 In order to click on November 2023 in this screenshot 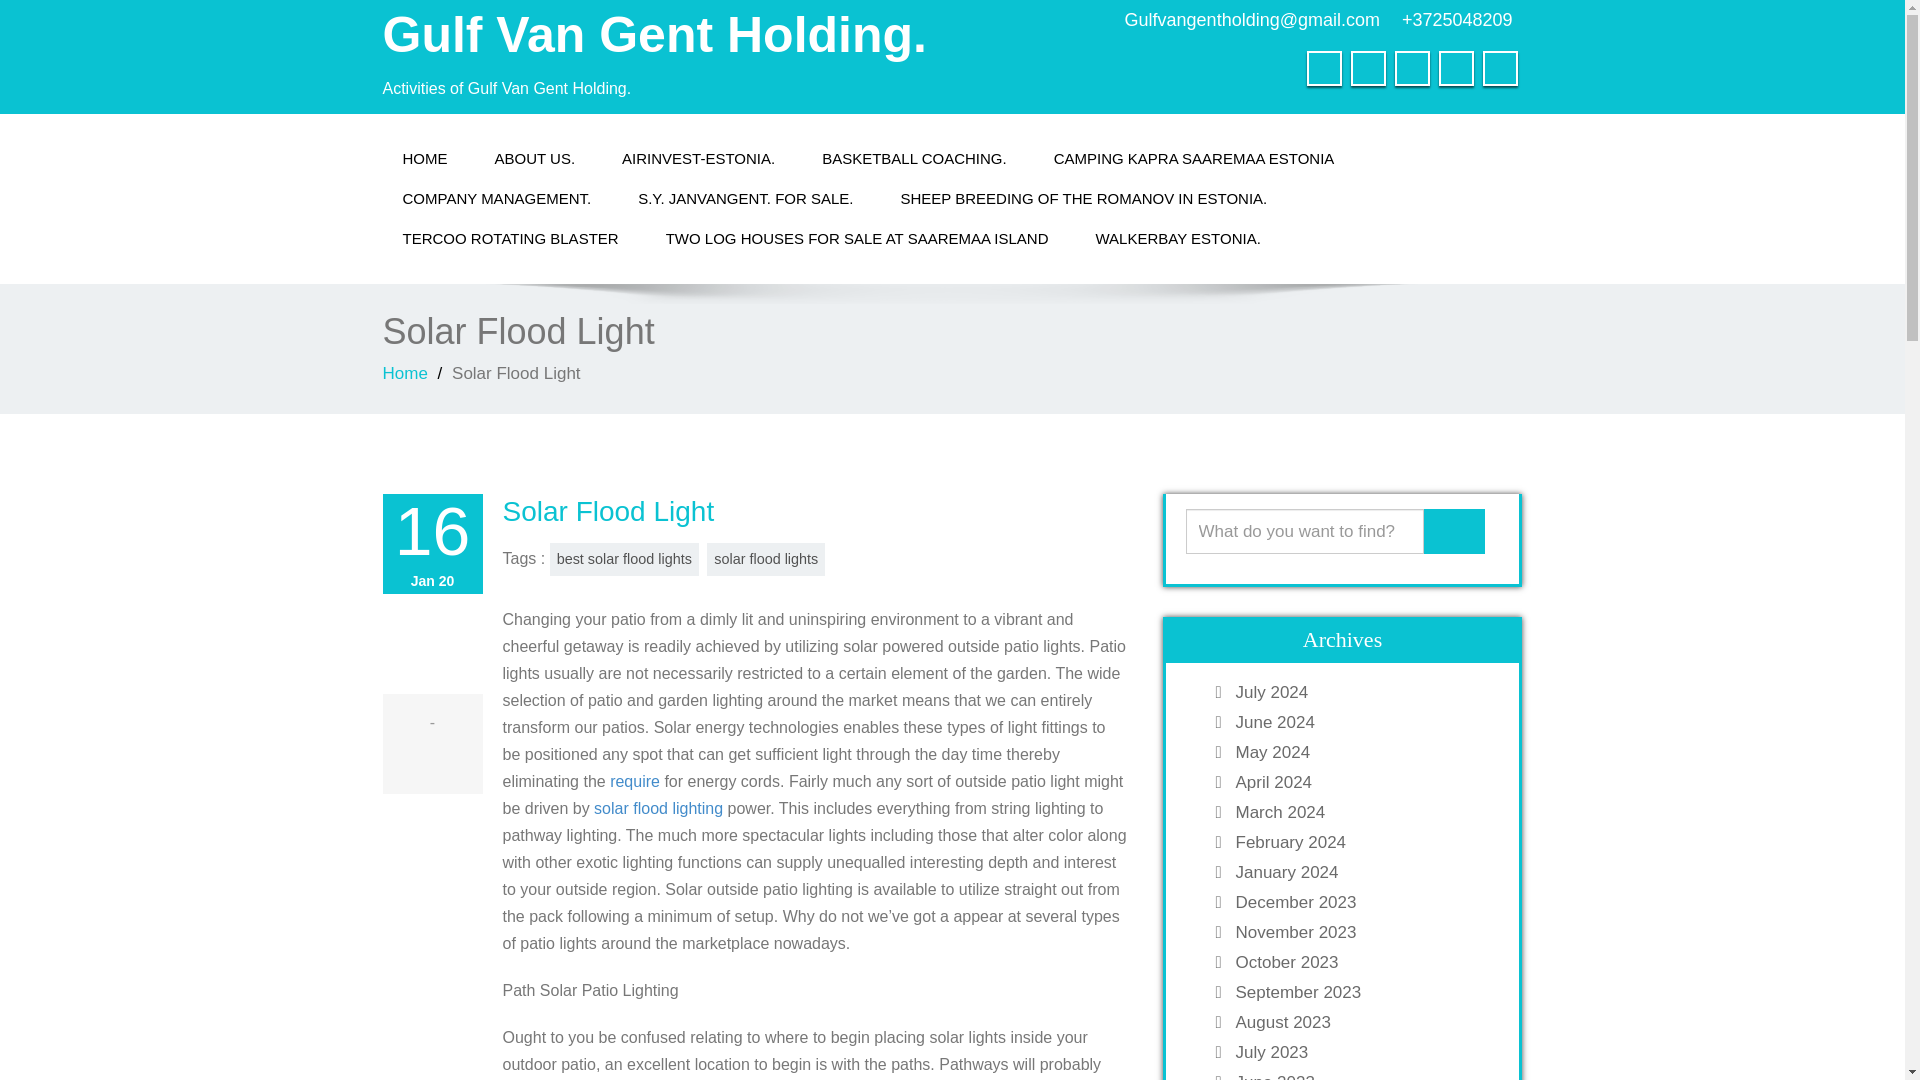, I will do `click(1362, 932)`.